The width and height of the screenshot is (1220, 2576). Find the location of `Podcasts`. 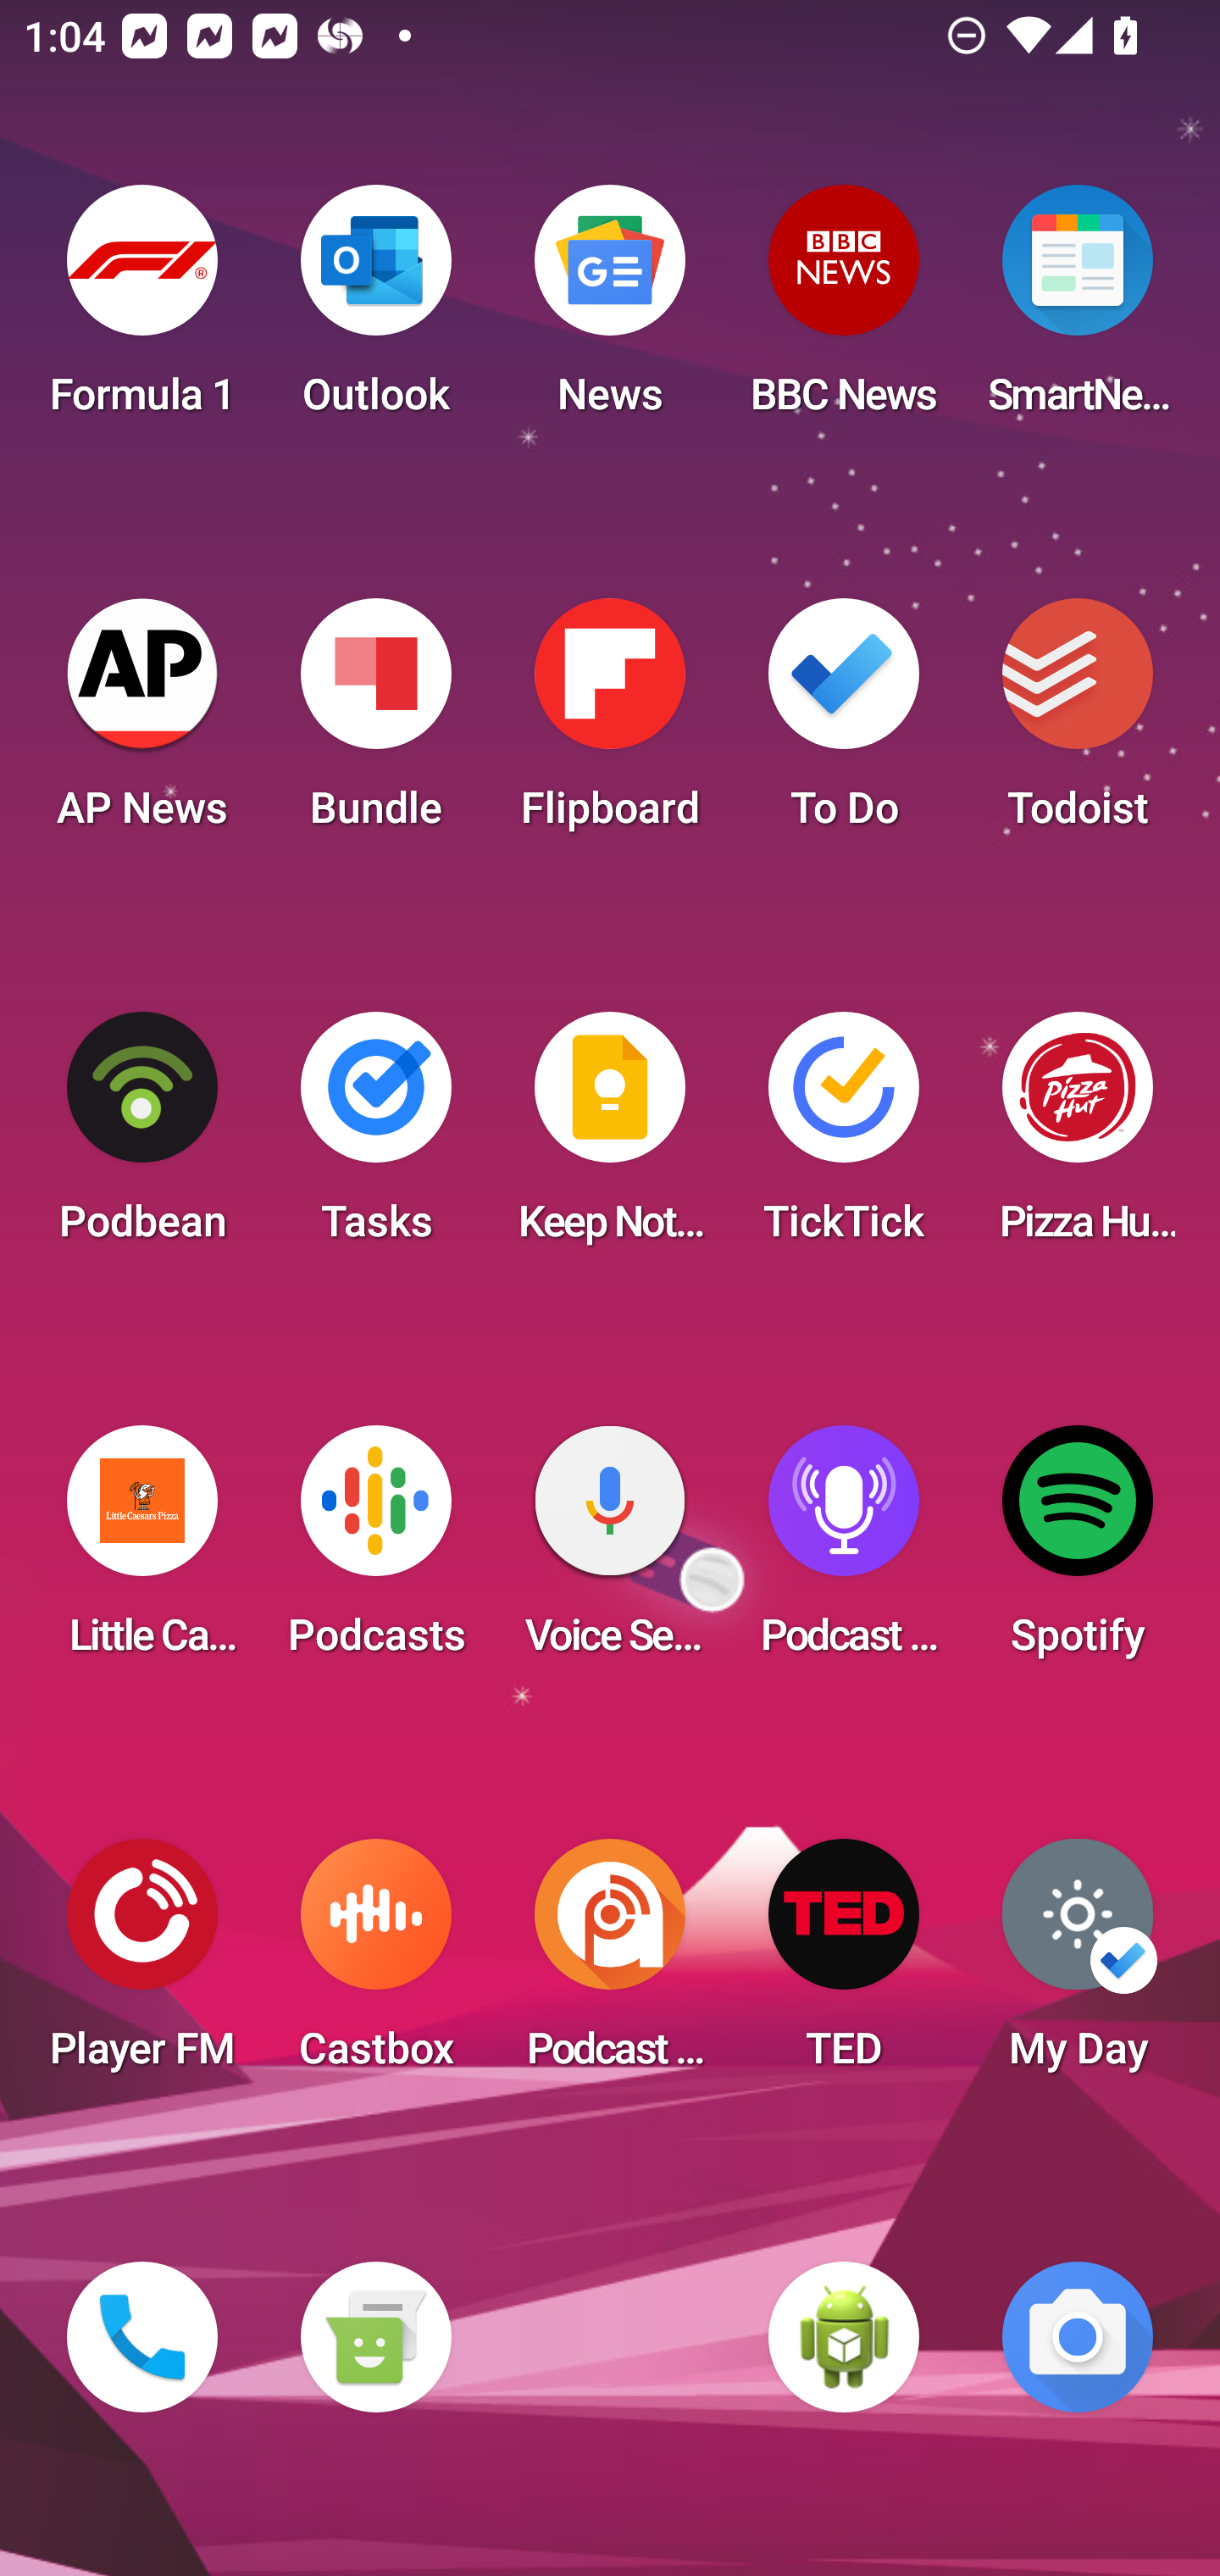

Podcasts is located at coordinates (375, 1551).